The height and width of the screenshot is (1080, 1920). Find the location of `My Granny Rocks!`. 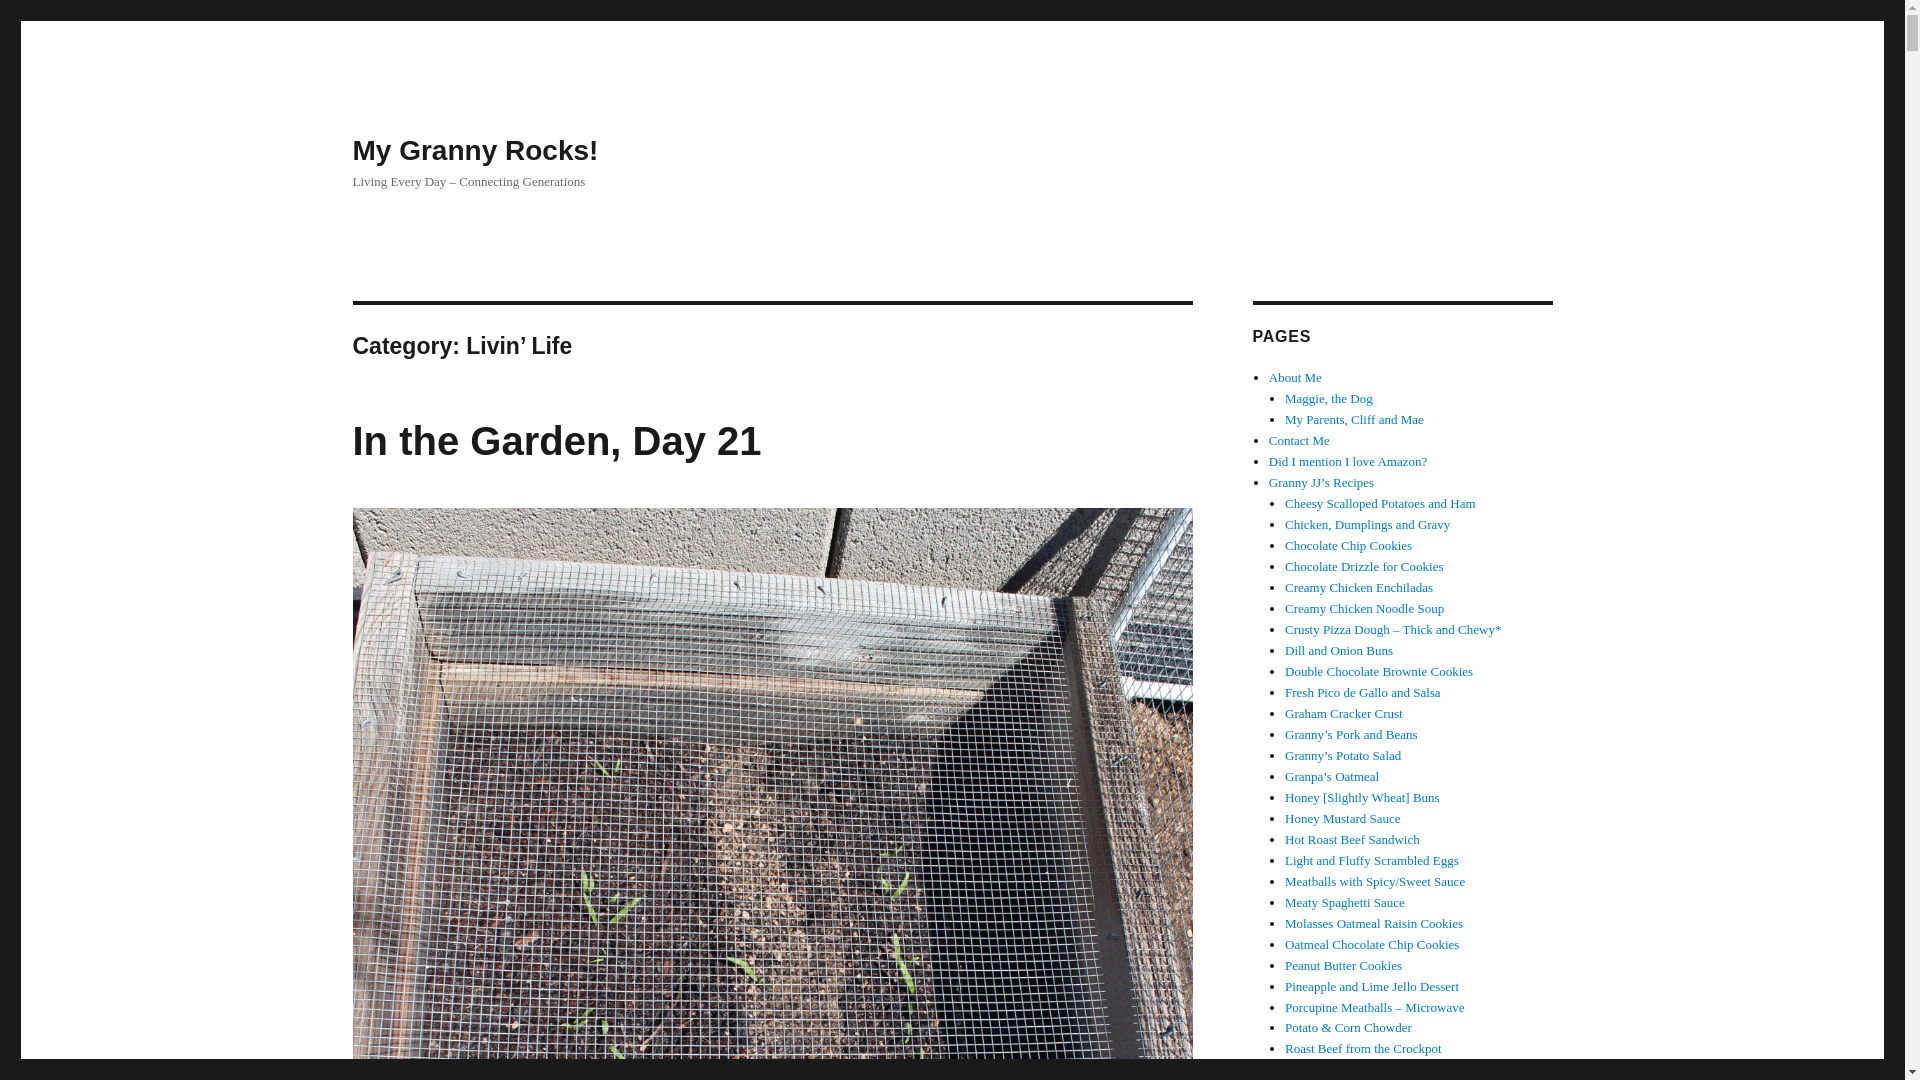

My Granny Rocks! is located at coordinates (474, 150).